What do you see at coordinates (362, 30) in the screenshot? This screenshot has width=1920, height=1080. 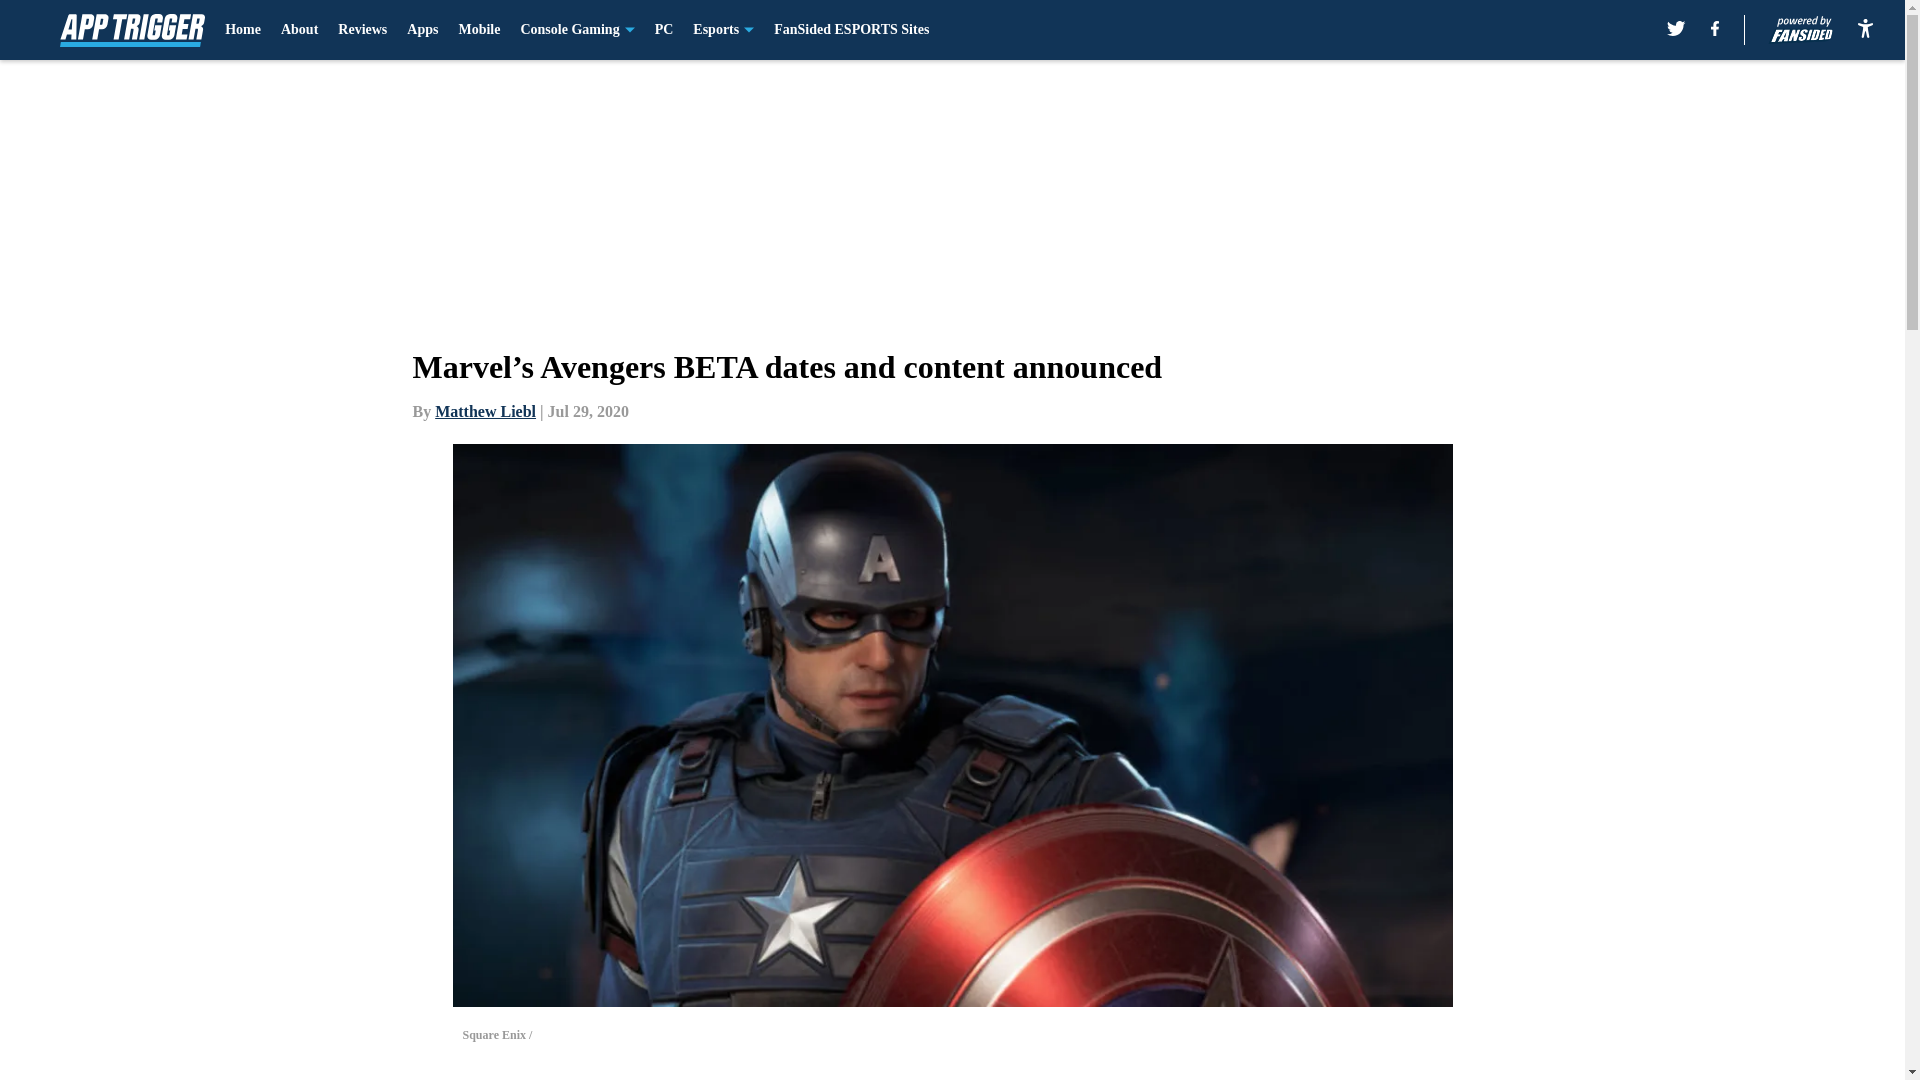 I see `Reviews` at bounding box center [362, 30].